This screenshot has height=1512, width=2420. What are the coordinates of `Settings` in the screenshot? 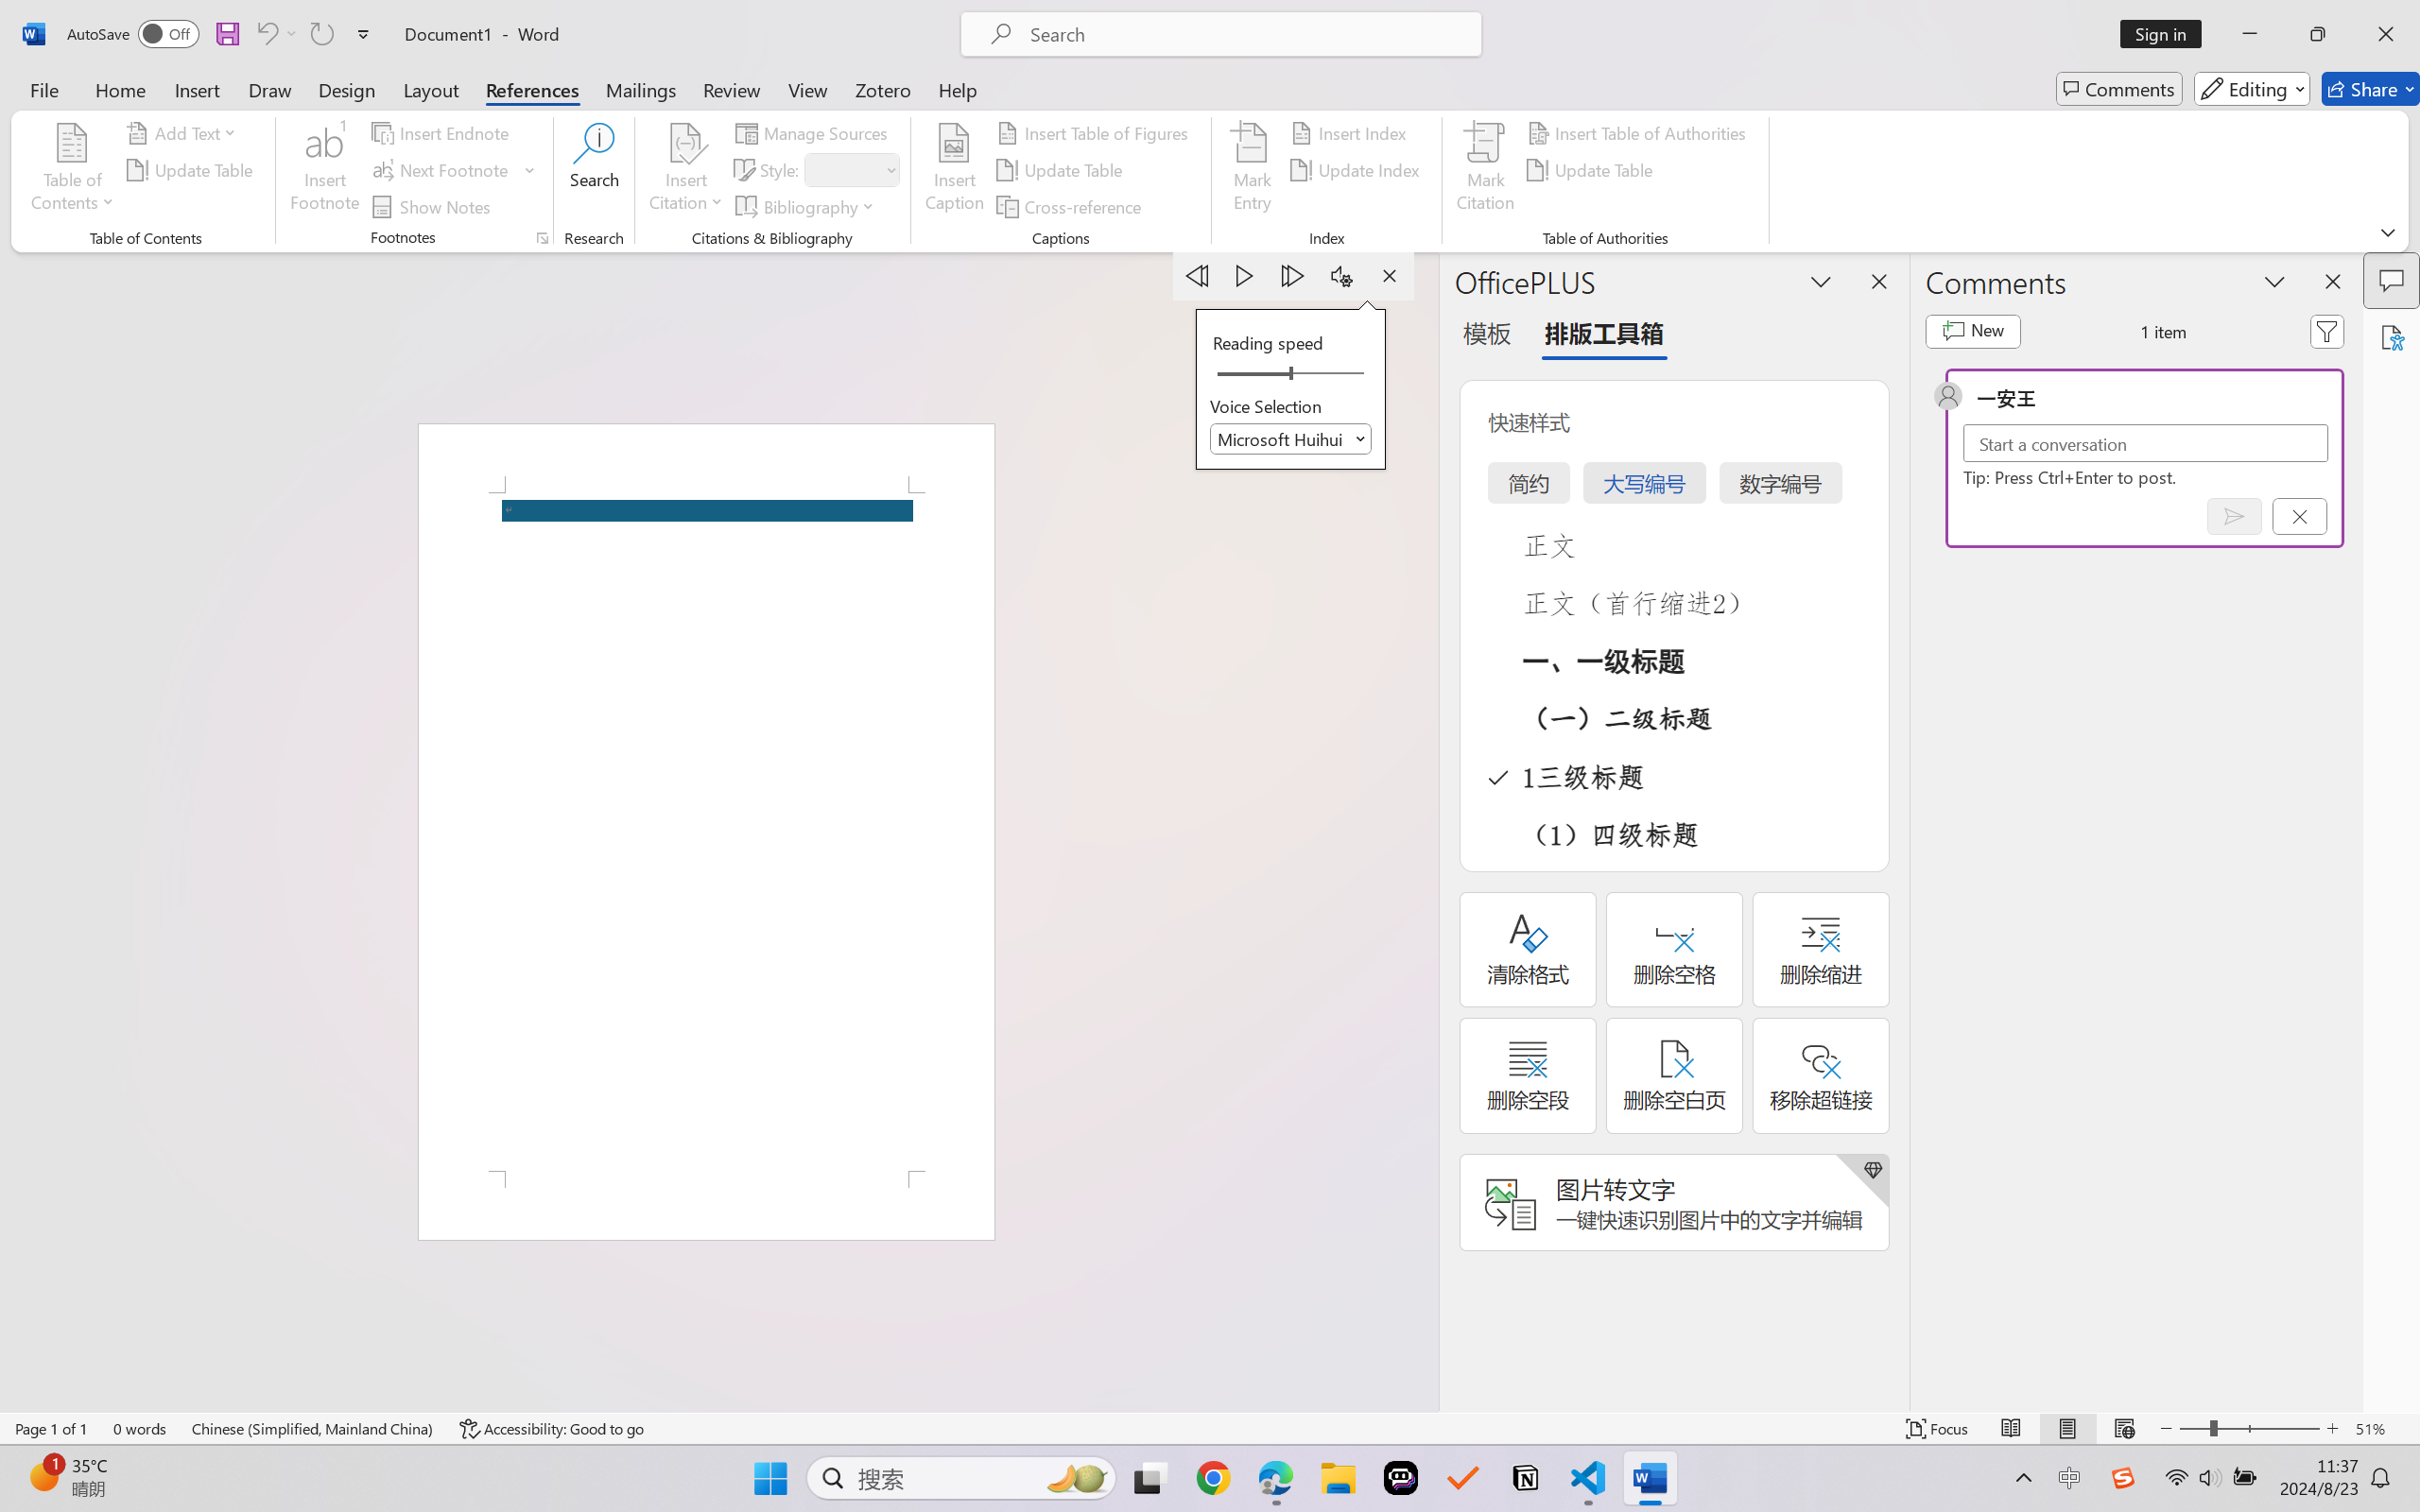 It's located at (1341, 276).